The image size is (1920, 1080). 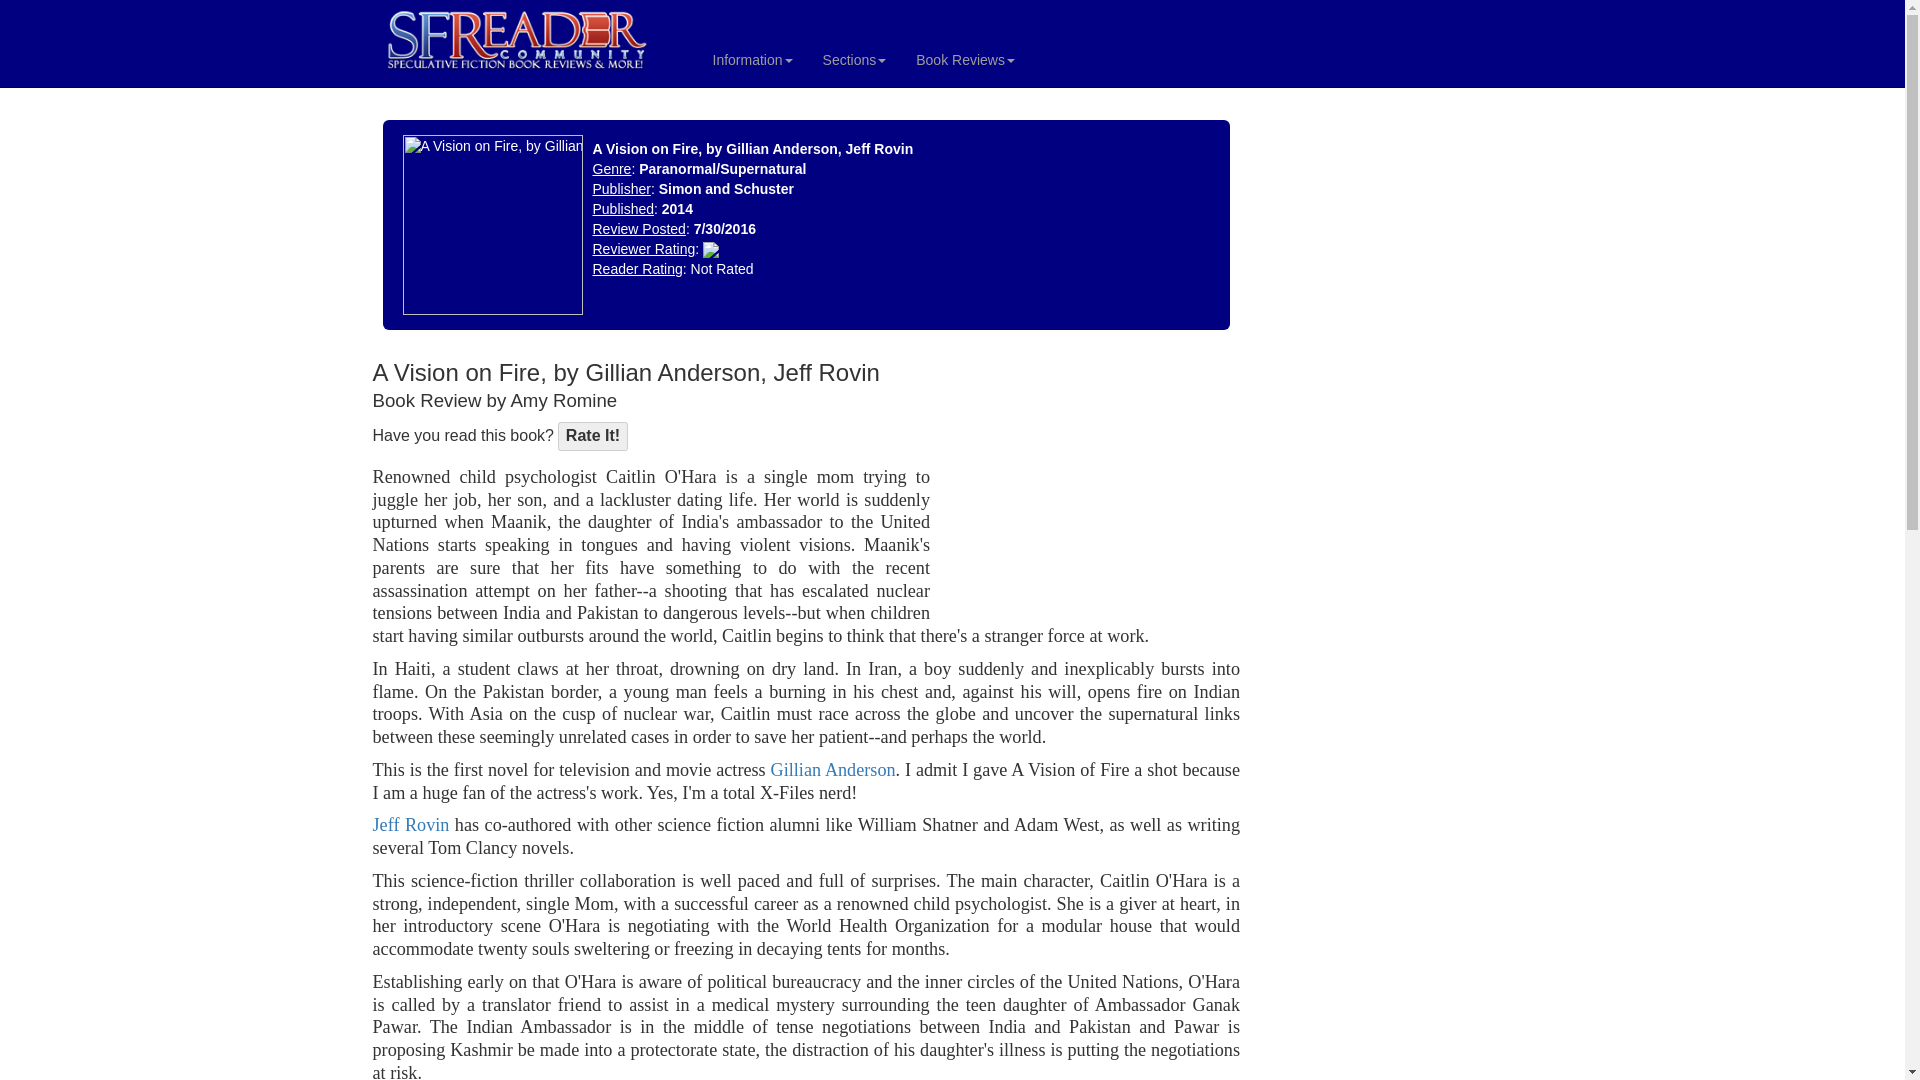 What do you see at coordinates (855, 60) in the screenshot?
I see `Sections` at bounding box center [855, 60].